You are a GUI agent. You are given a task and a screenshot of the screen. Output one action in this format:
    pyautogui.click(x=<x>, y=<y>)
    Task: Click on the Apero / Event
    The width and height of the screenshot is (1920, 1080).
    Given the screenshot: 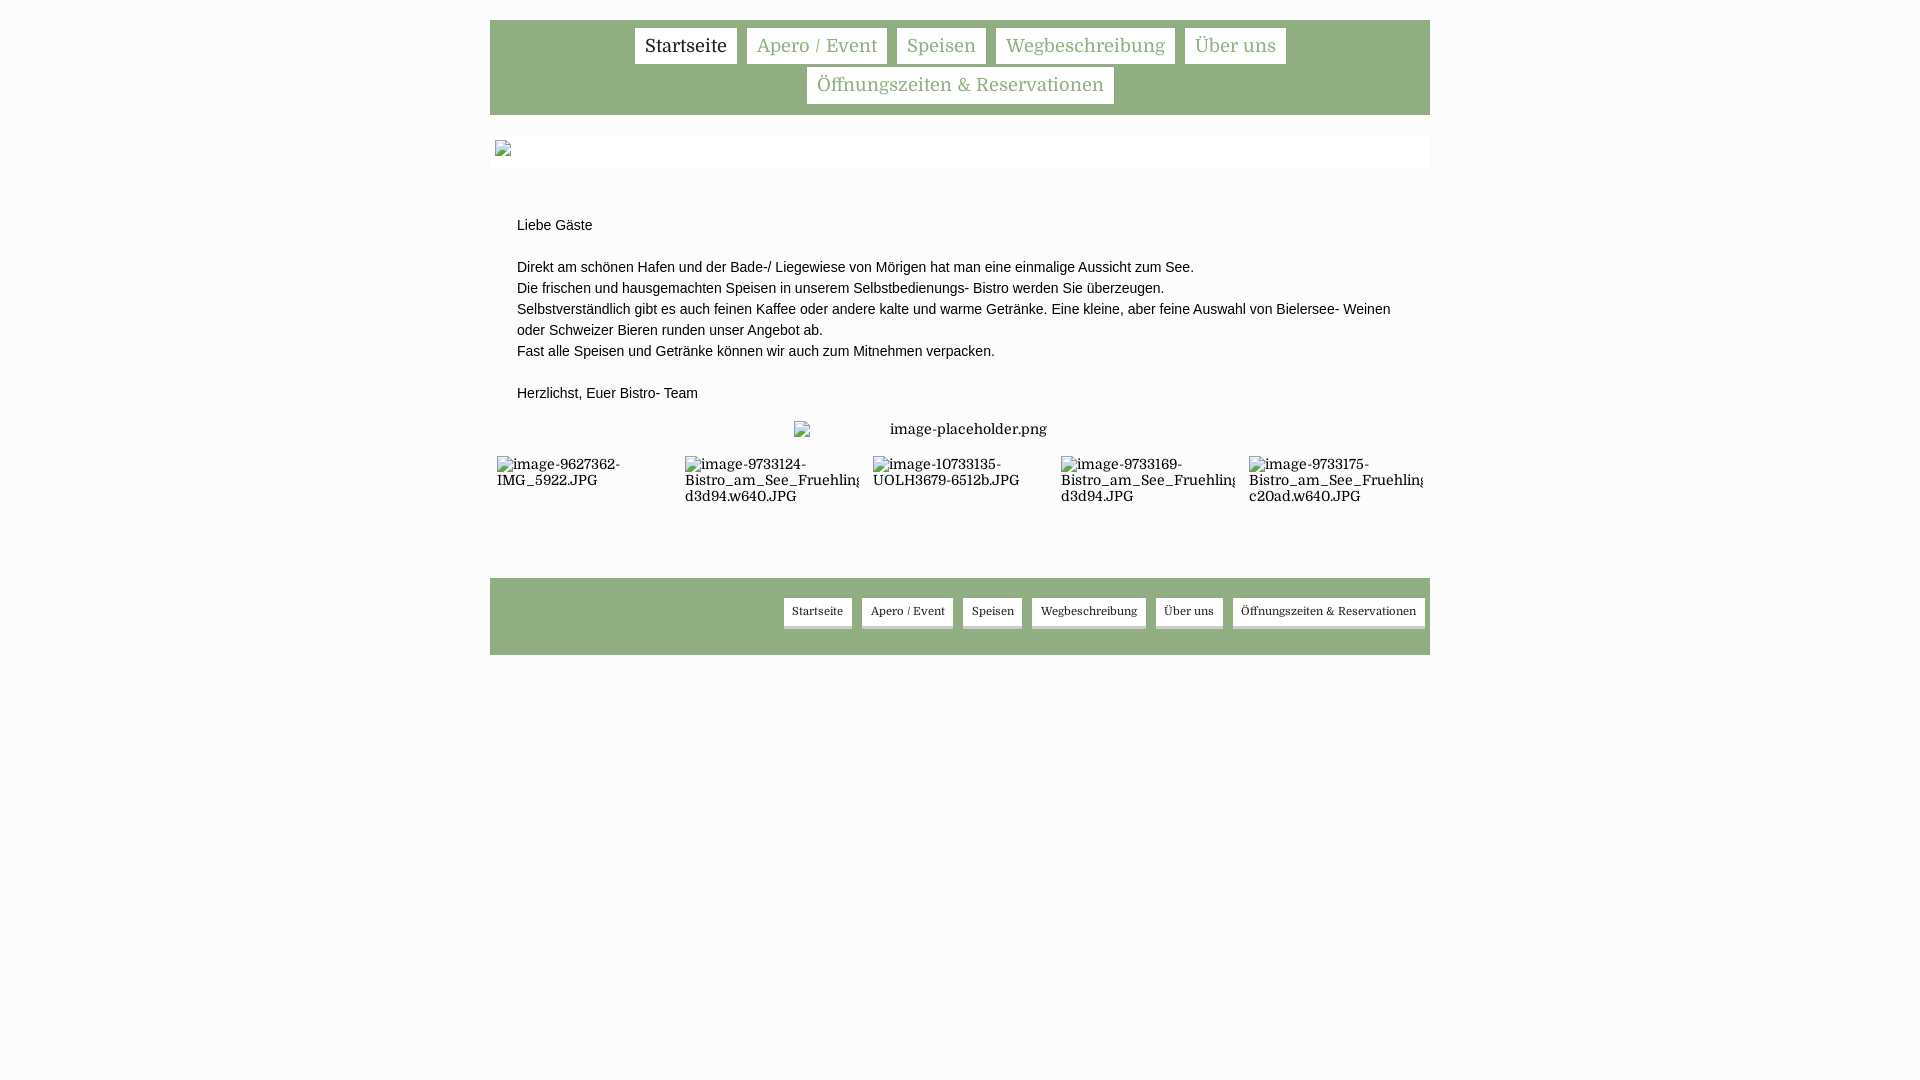 What is the action you would take?
    pyautogui.click(x=816, y=46)
    